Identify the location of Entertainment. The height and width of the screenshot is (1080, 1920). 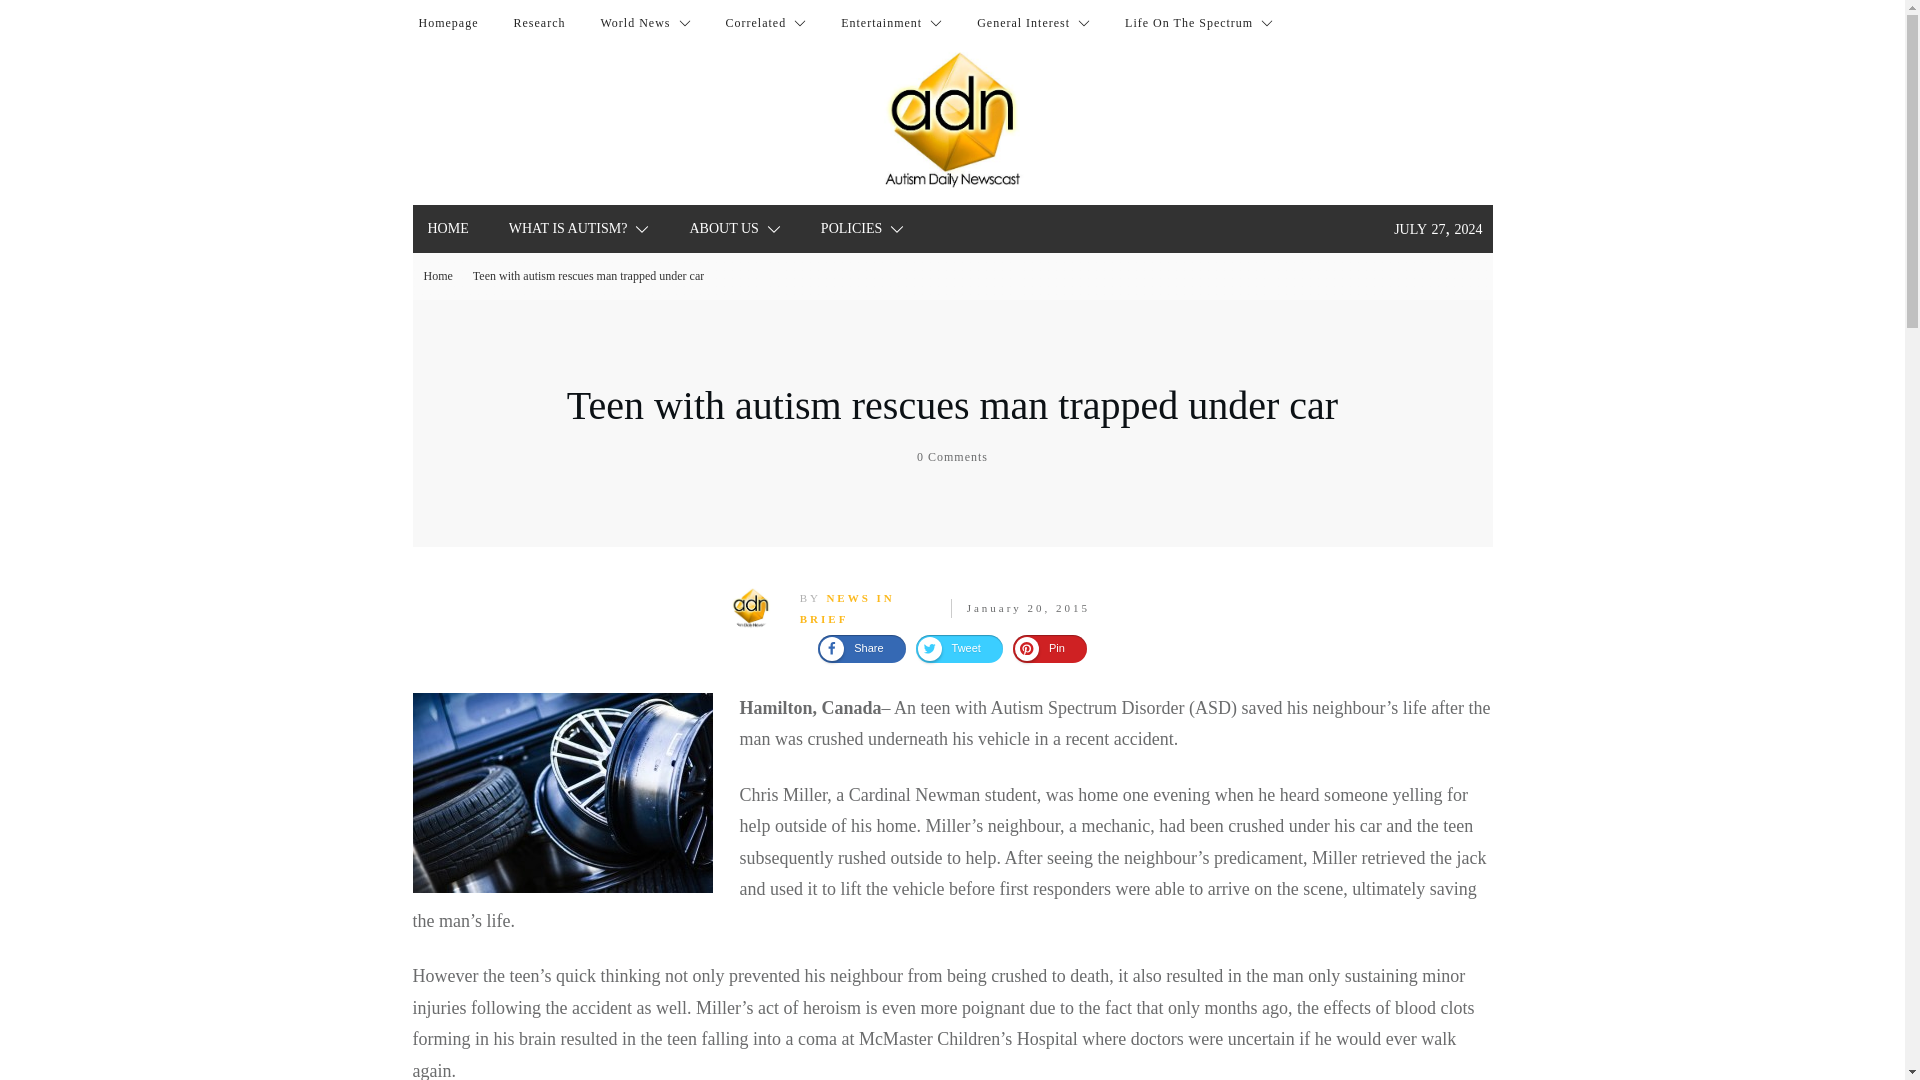
(891, 22).